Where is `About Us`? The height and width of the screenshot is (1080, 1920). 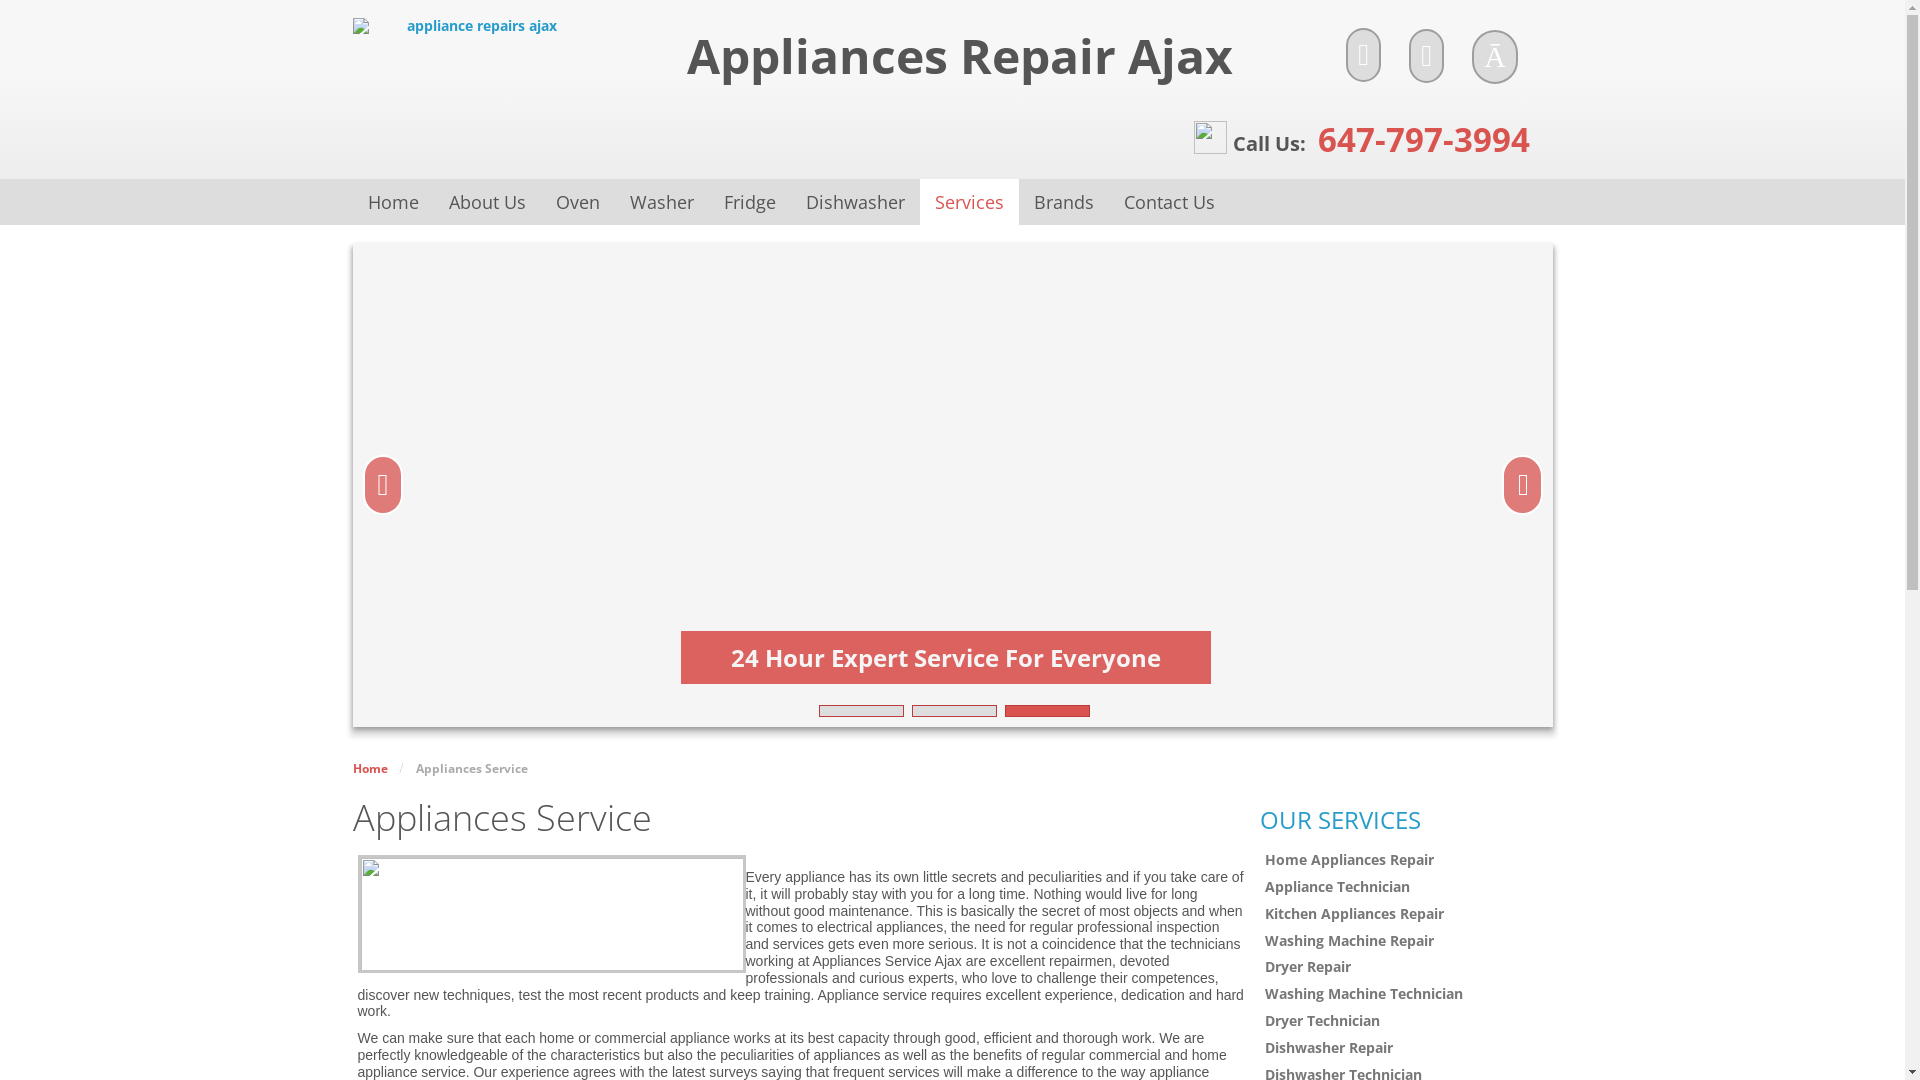 About Us is located at coordinates (488, 202).